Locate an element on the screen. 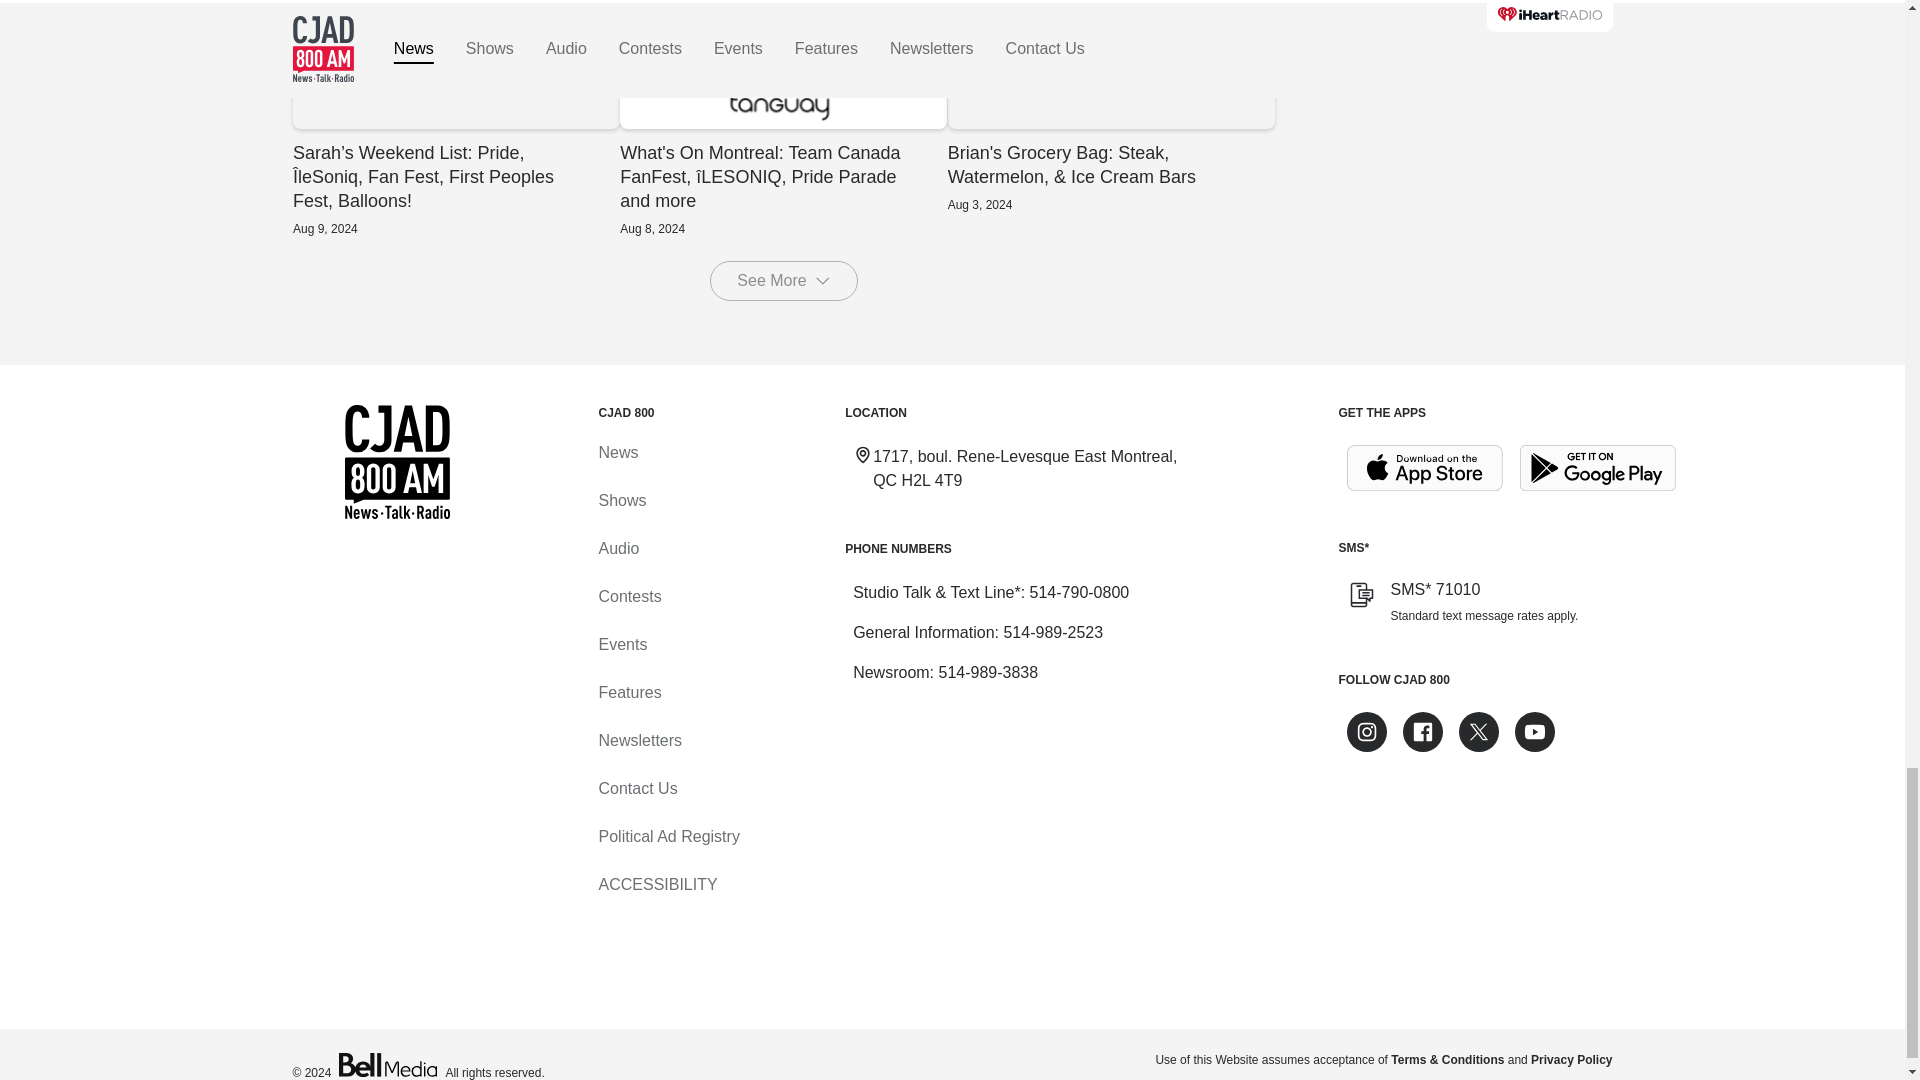 The width and height of the screenshot is (1920, 1080). Features is located at coordinates (628, 692).